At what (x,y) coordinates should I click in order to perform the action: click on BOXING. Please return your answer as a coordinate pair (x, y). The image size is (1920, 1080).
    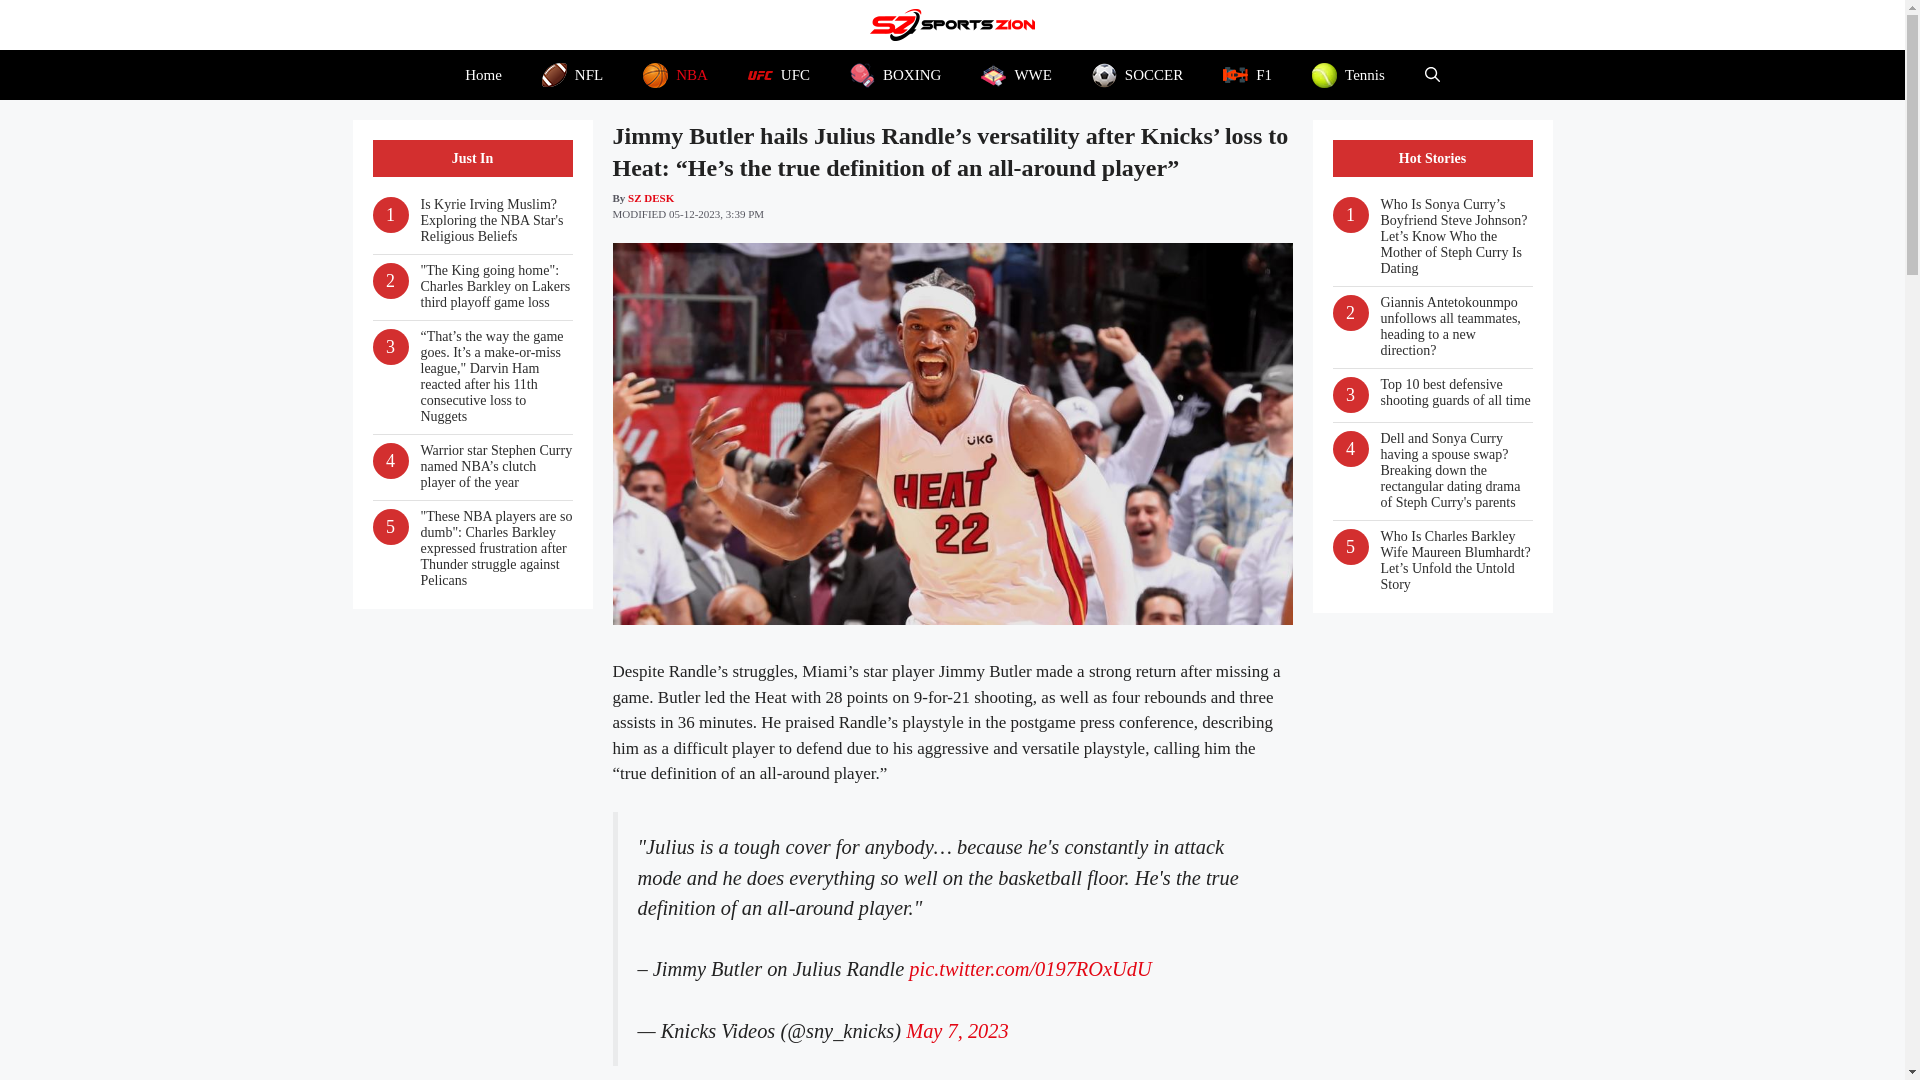
    Looking at the image, I should click on (895, 74).